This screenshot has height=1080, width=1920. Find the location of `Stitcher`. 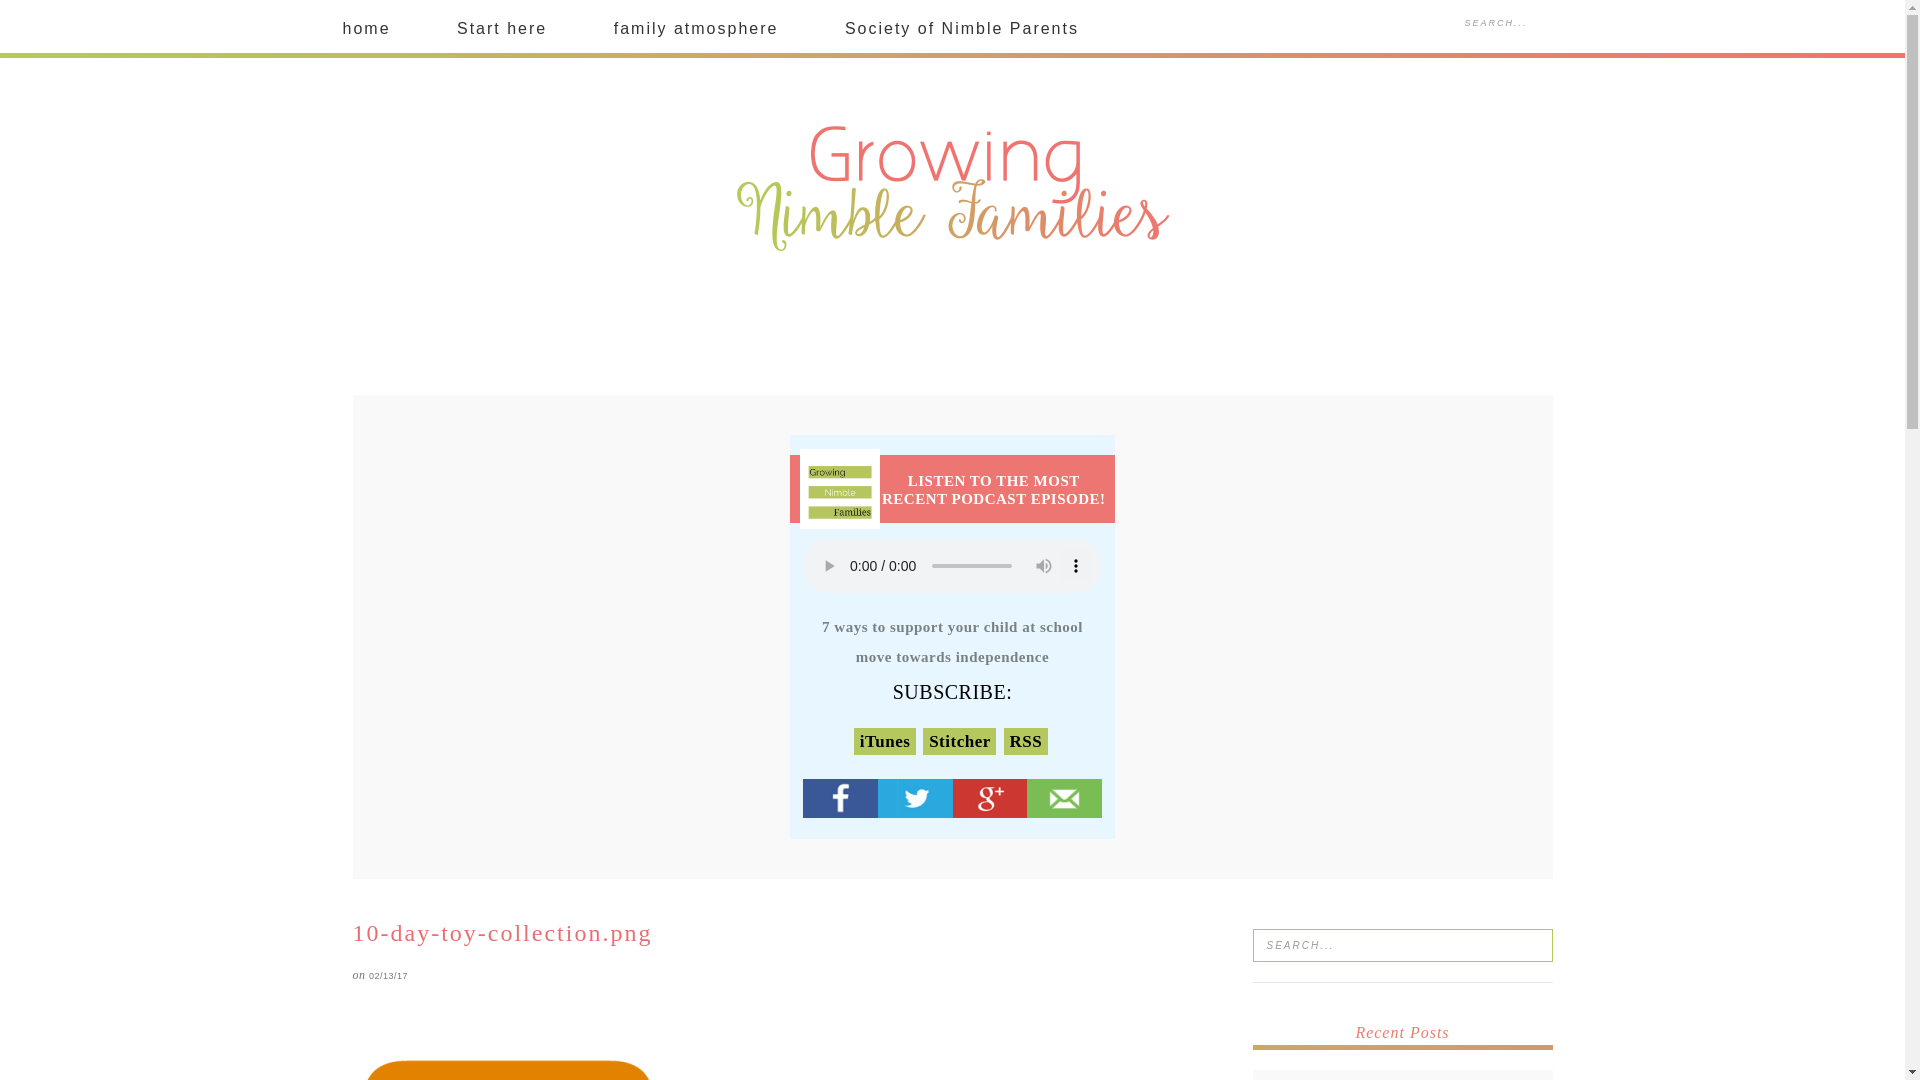

Stitcher is located at coordinates (960, 742).